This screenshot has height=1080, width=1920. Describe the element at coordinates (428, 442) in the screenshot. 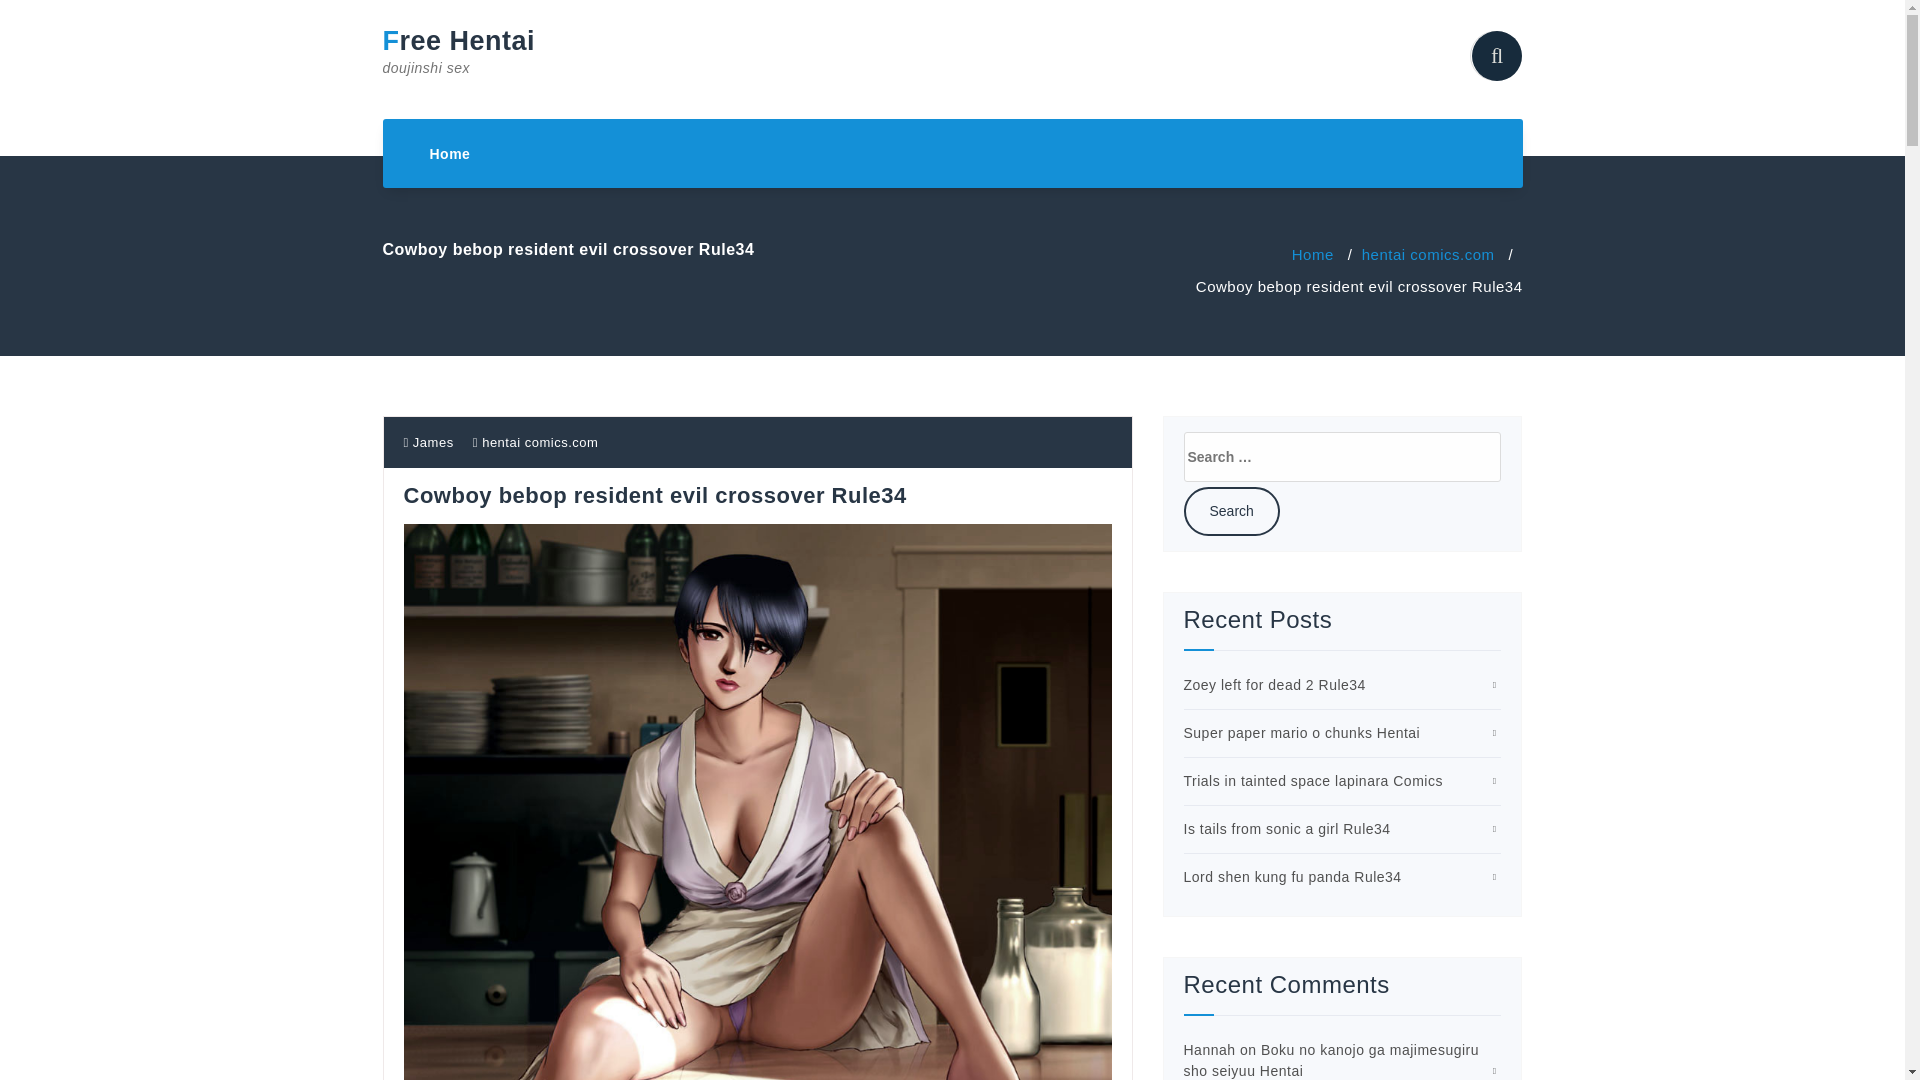

I see `hentai comics.com` at that location.